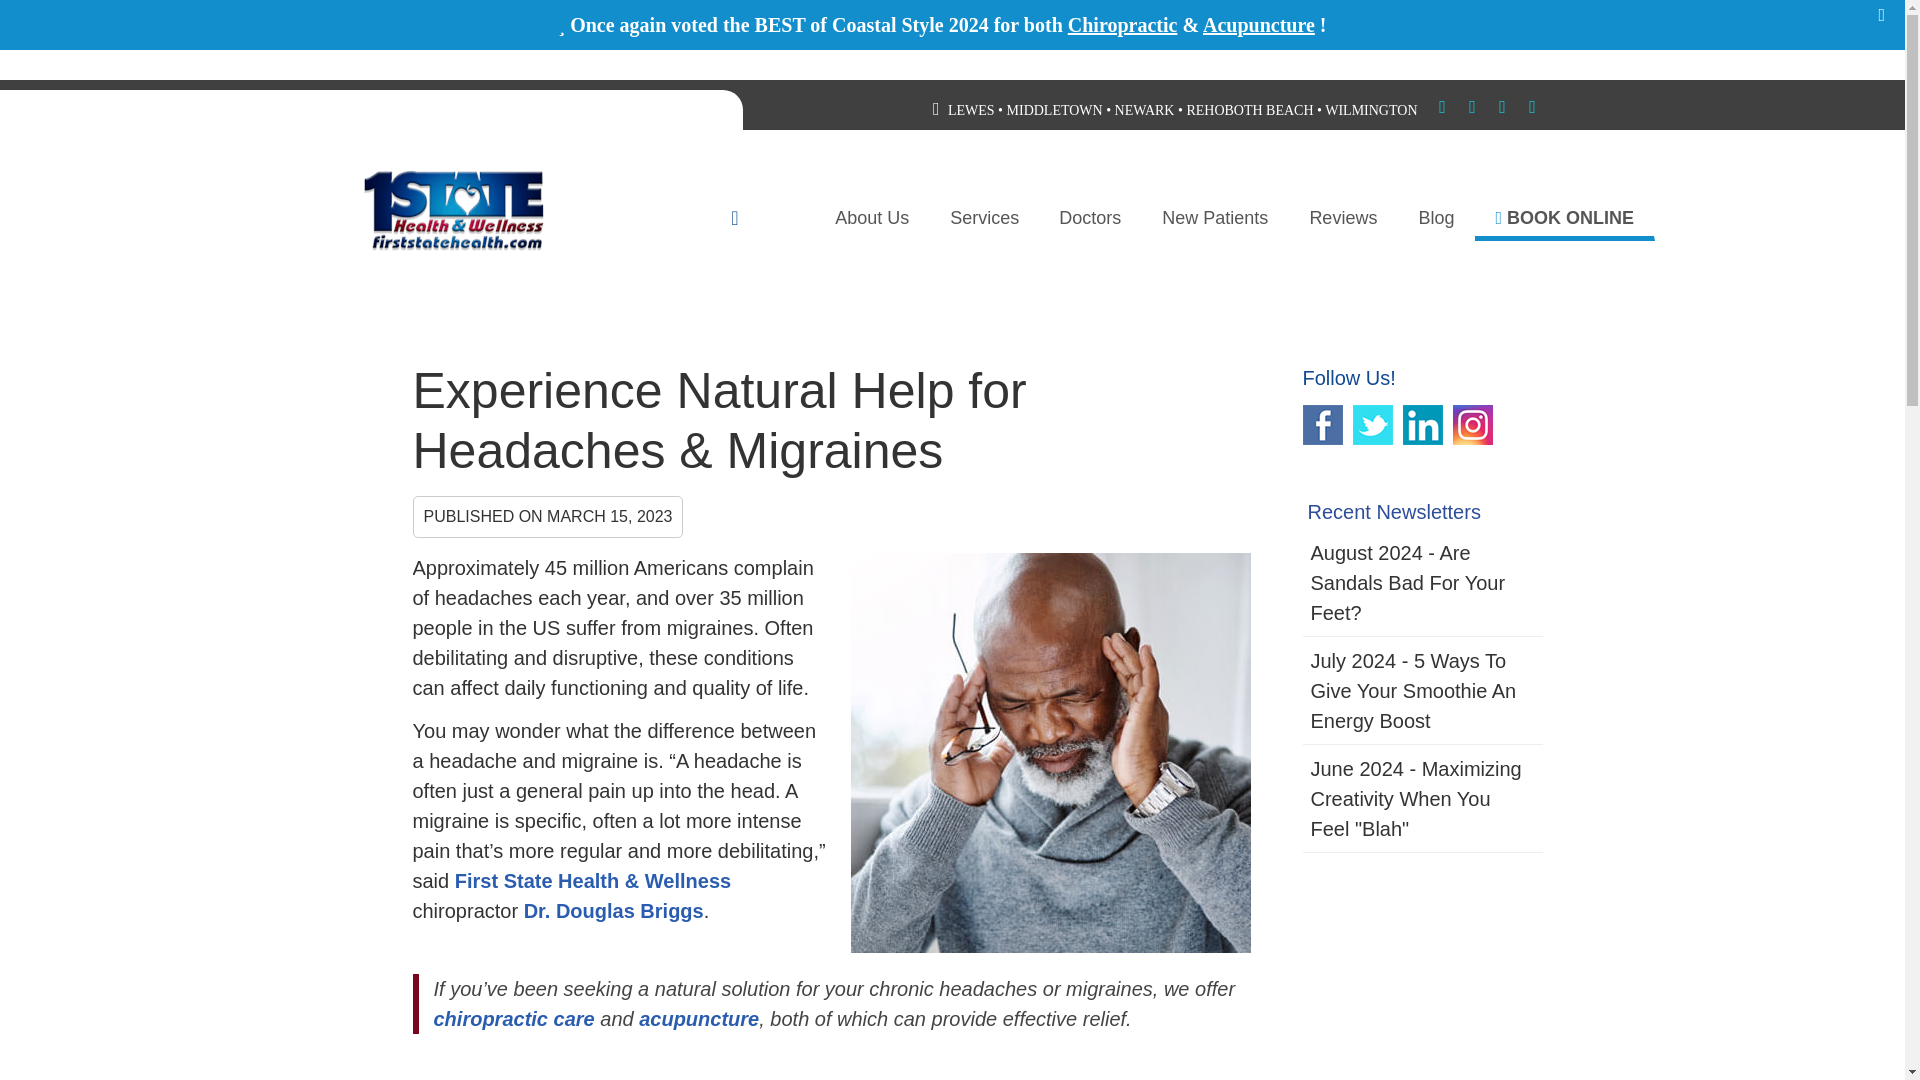 The height and width of the screenshot is (1080, 1920). I want to click on MIDDLETOWN, so click(1054, 110).